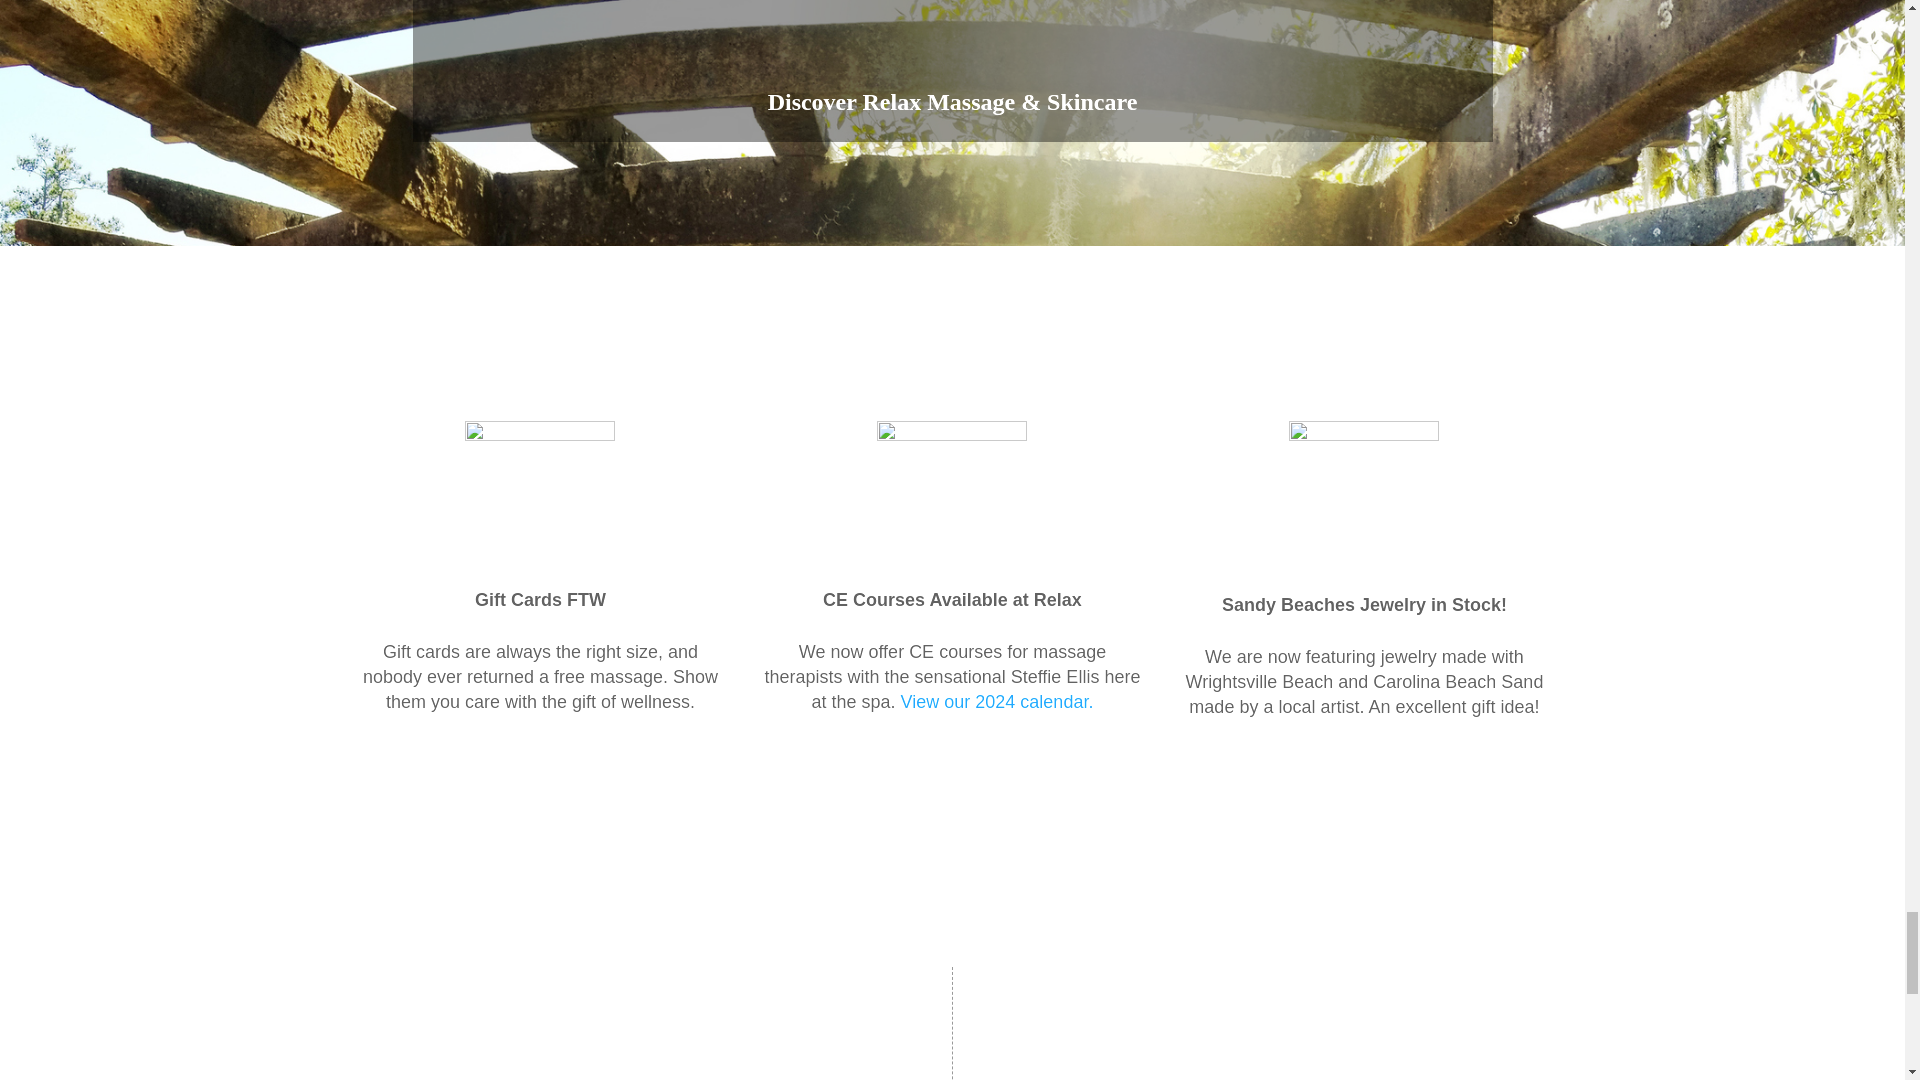 Image resolution: width=1920 pixels, height=1080 pixels. Describe the element at coordinates (952, 496) in the screenshot. I see `steffie` at that location.